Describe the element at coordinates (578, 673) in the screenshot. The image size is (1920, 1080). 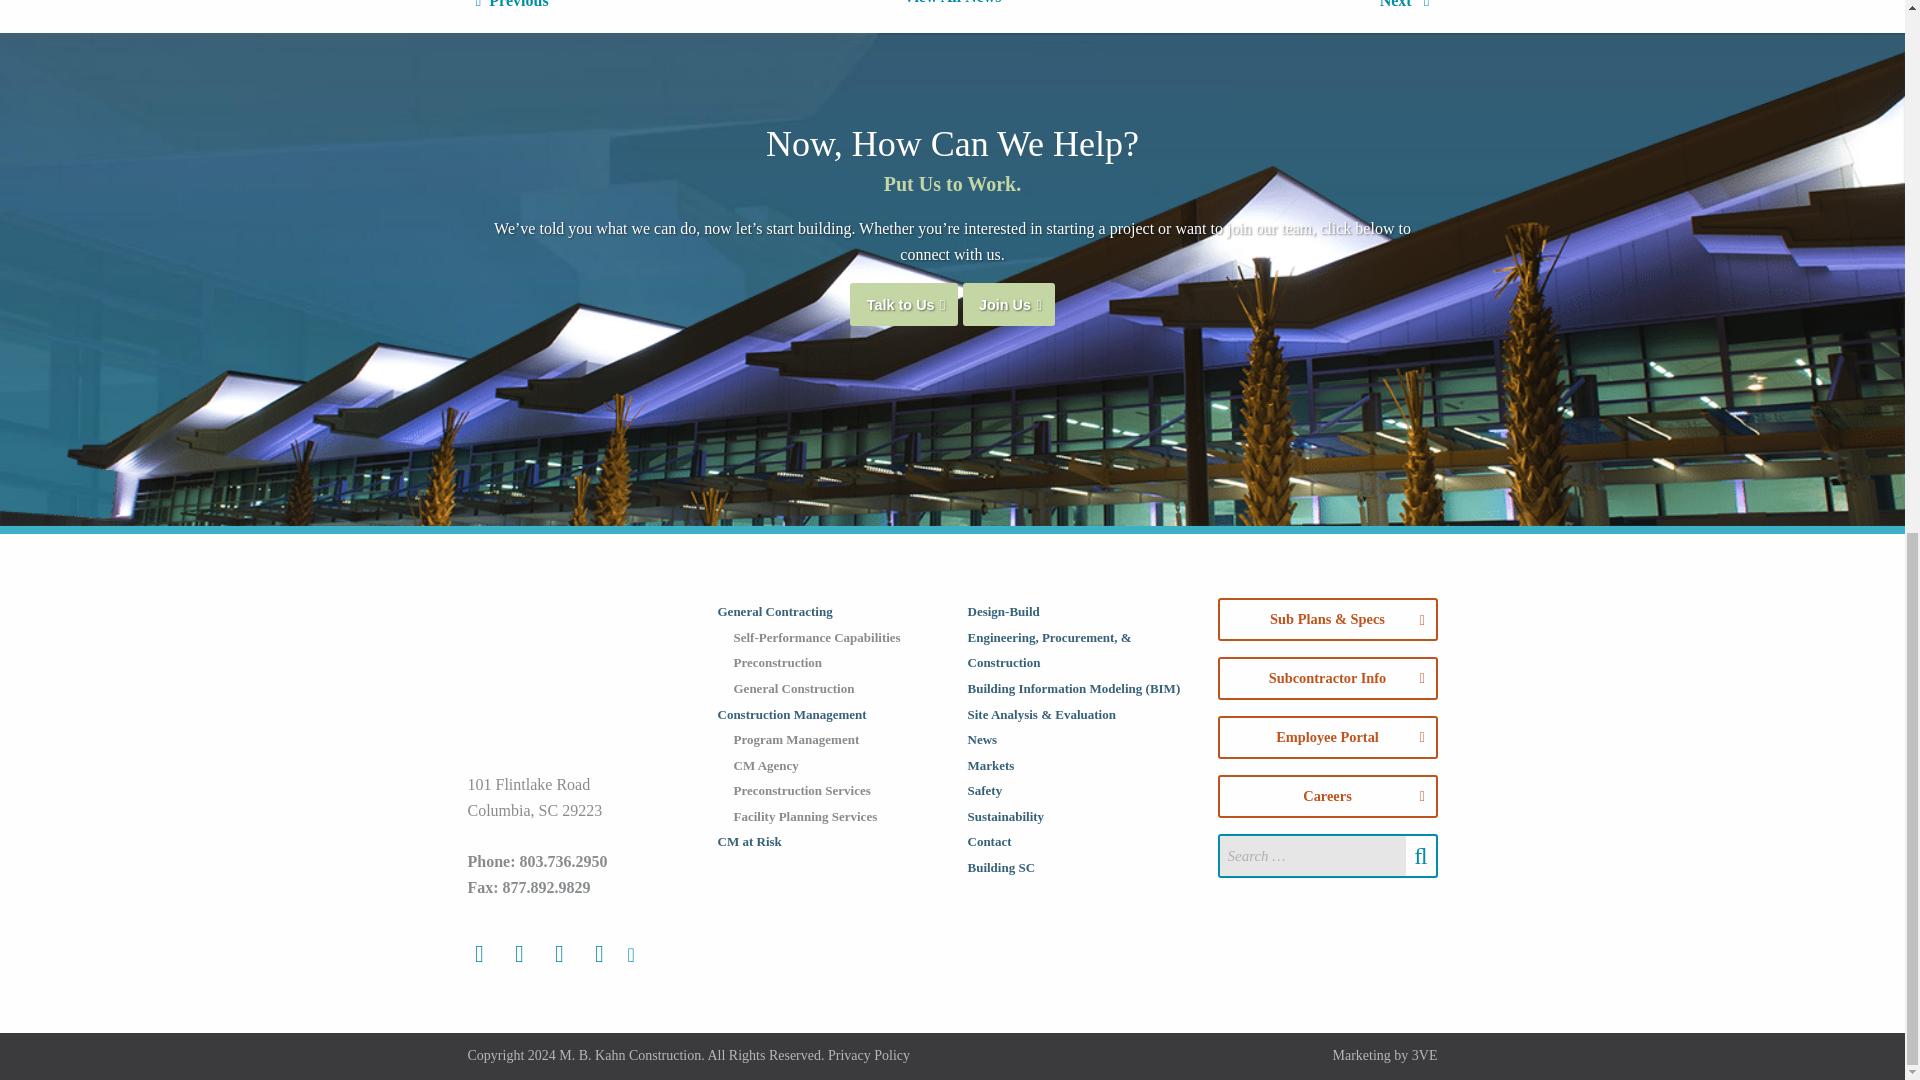
I see `M. B. Kahn Construction` at that location.